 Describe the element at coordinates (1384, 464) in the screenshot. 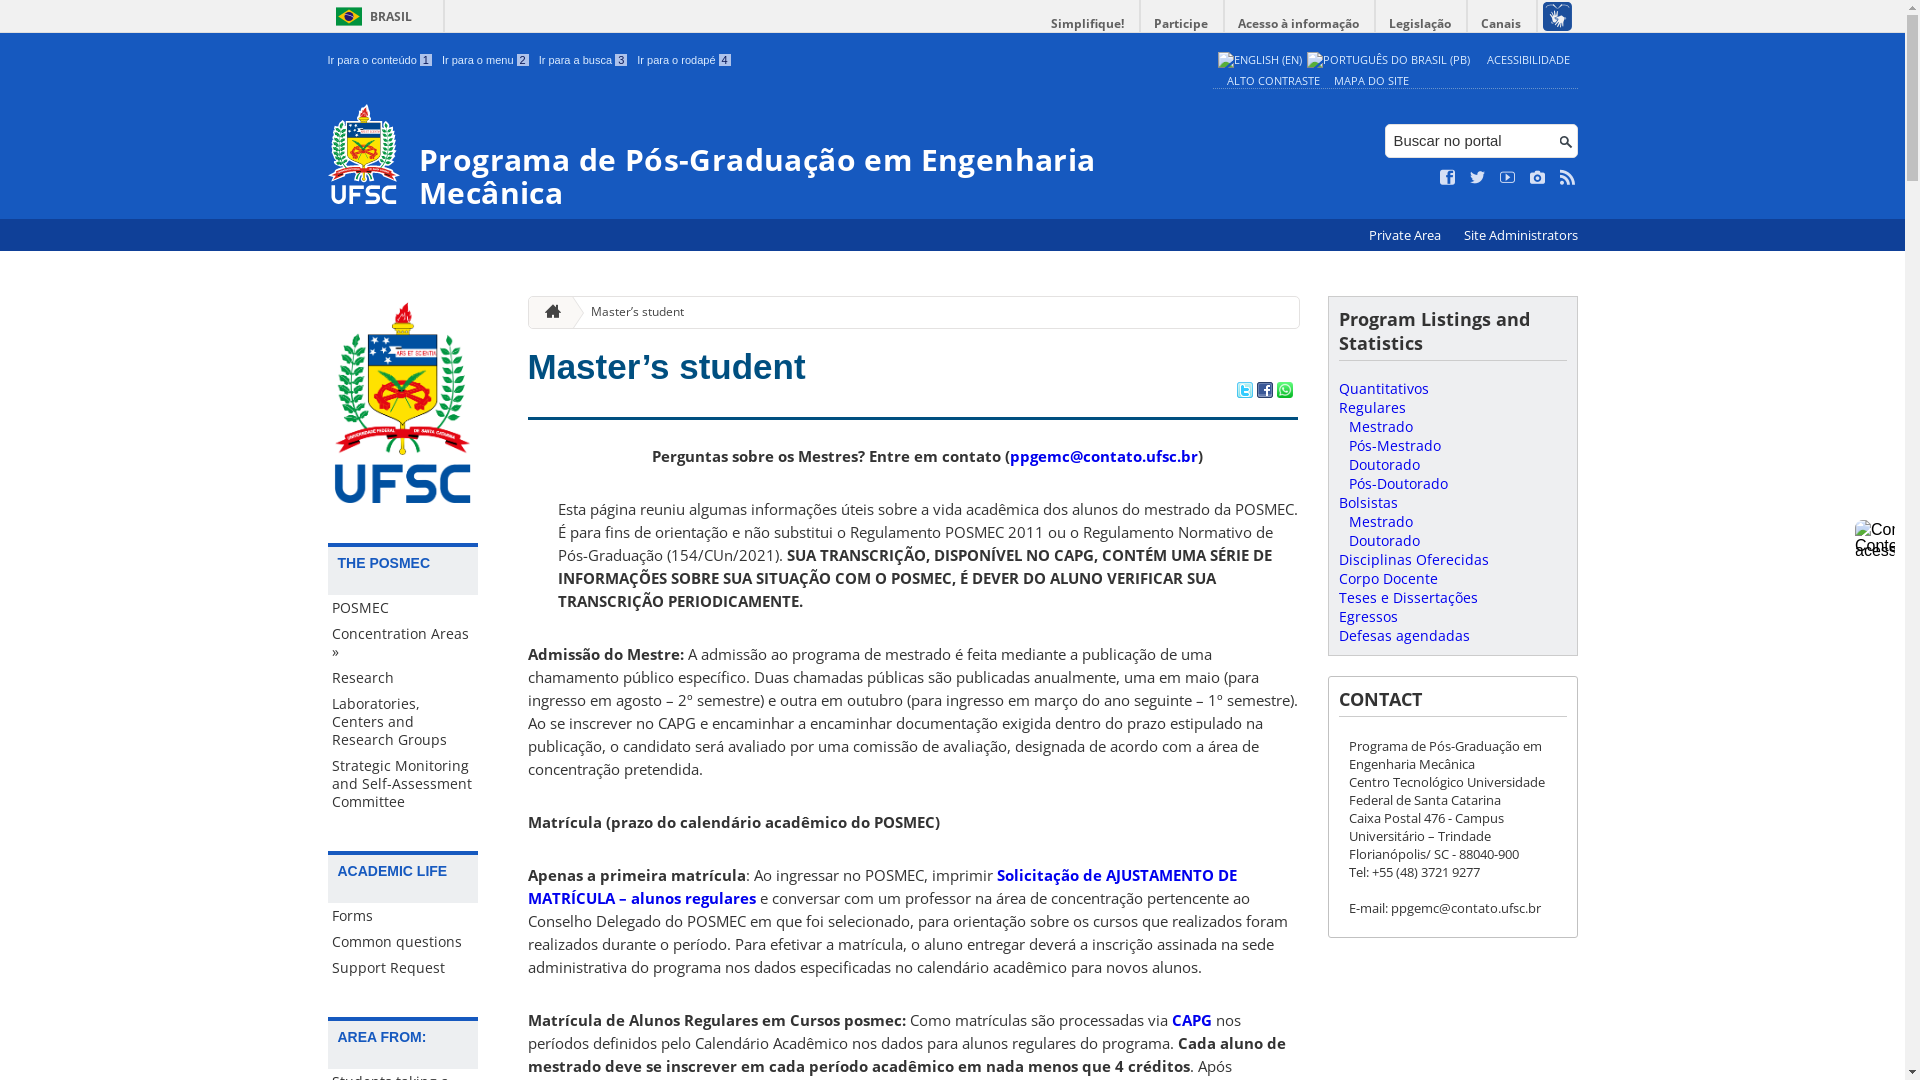

I see `Doutorado` at that location.